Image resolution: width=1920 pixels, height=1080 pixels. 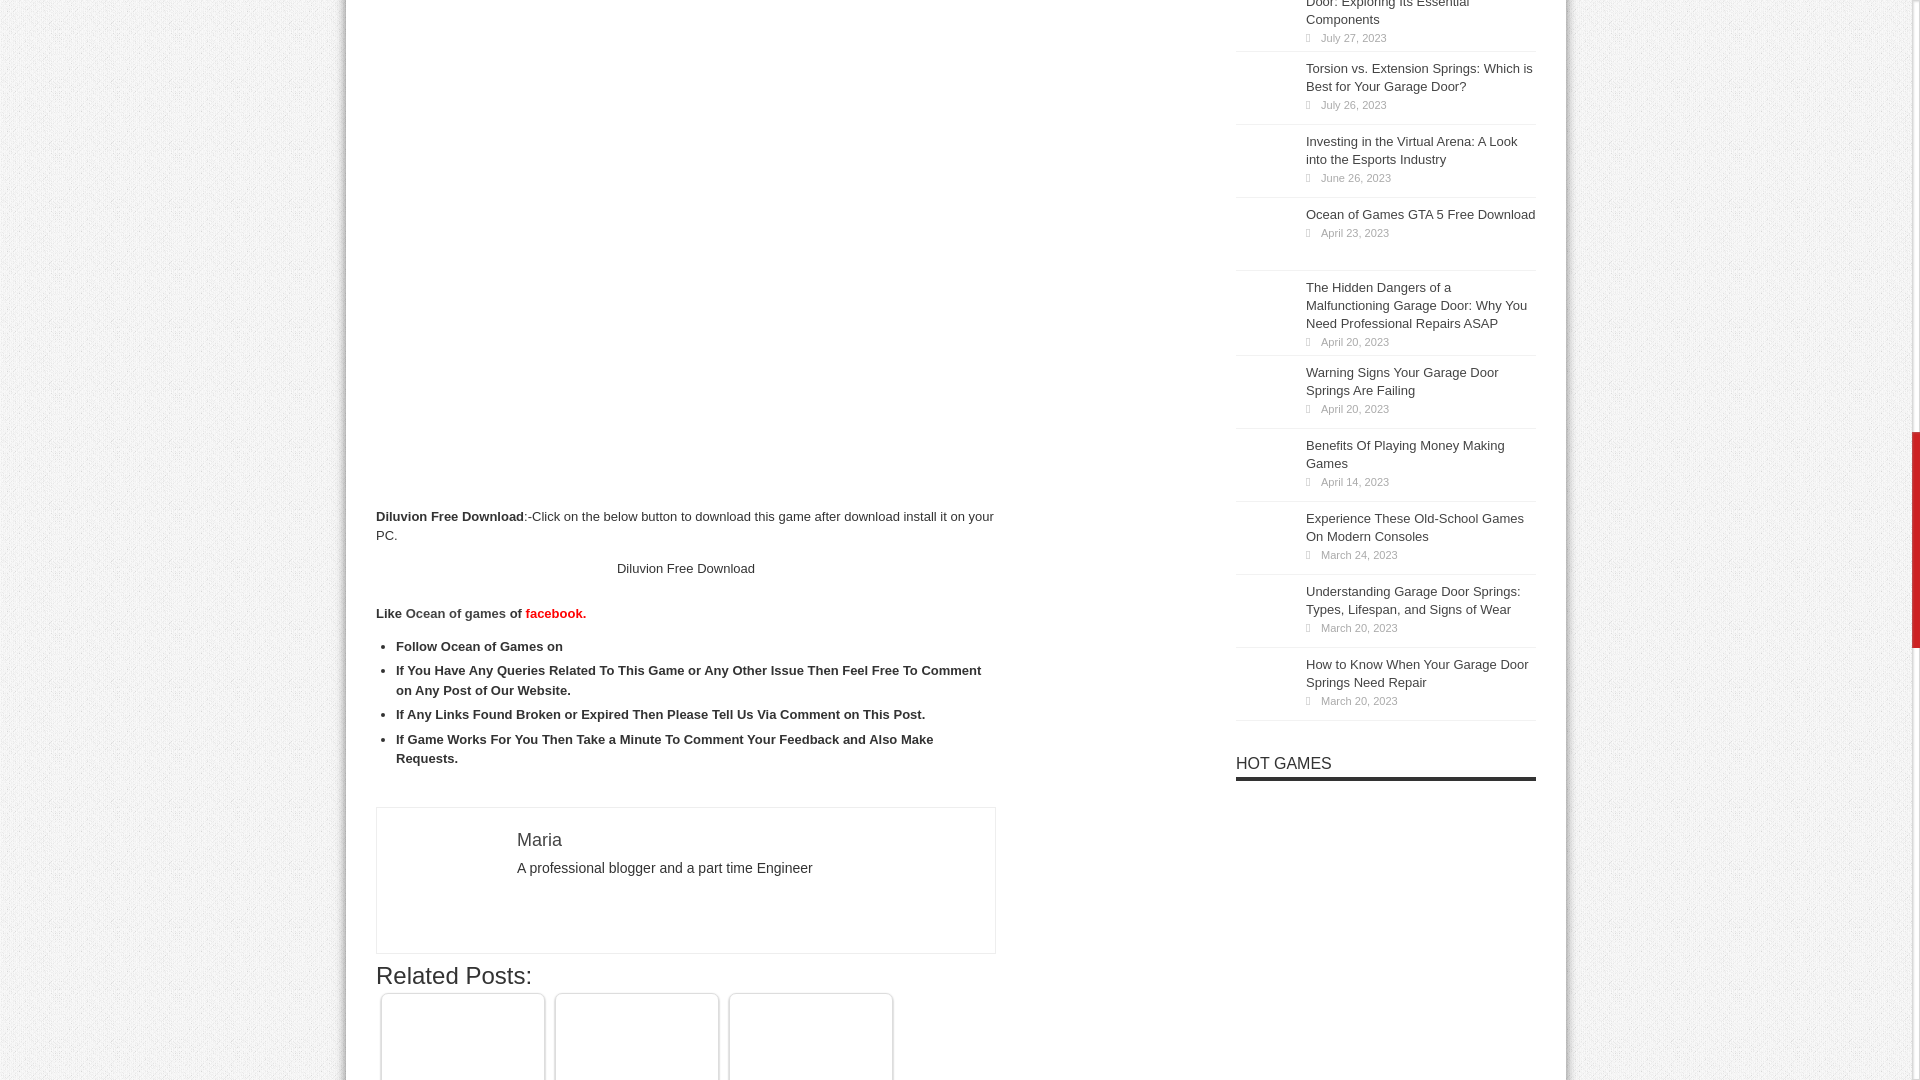 What do you see at coordinates (810, 1036) in the screenshot?
I see `Kingdom Come: Deliverance free download` at bounding box center [810, 1036].